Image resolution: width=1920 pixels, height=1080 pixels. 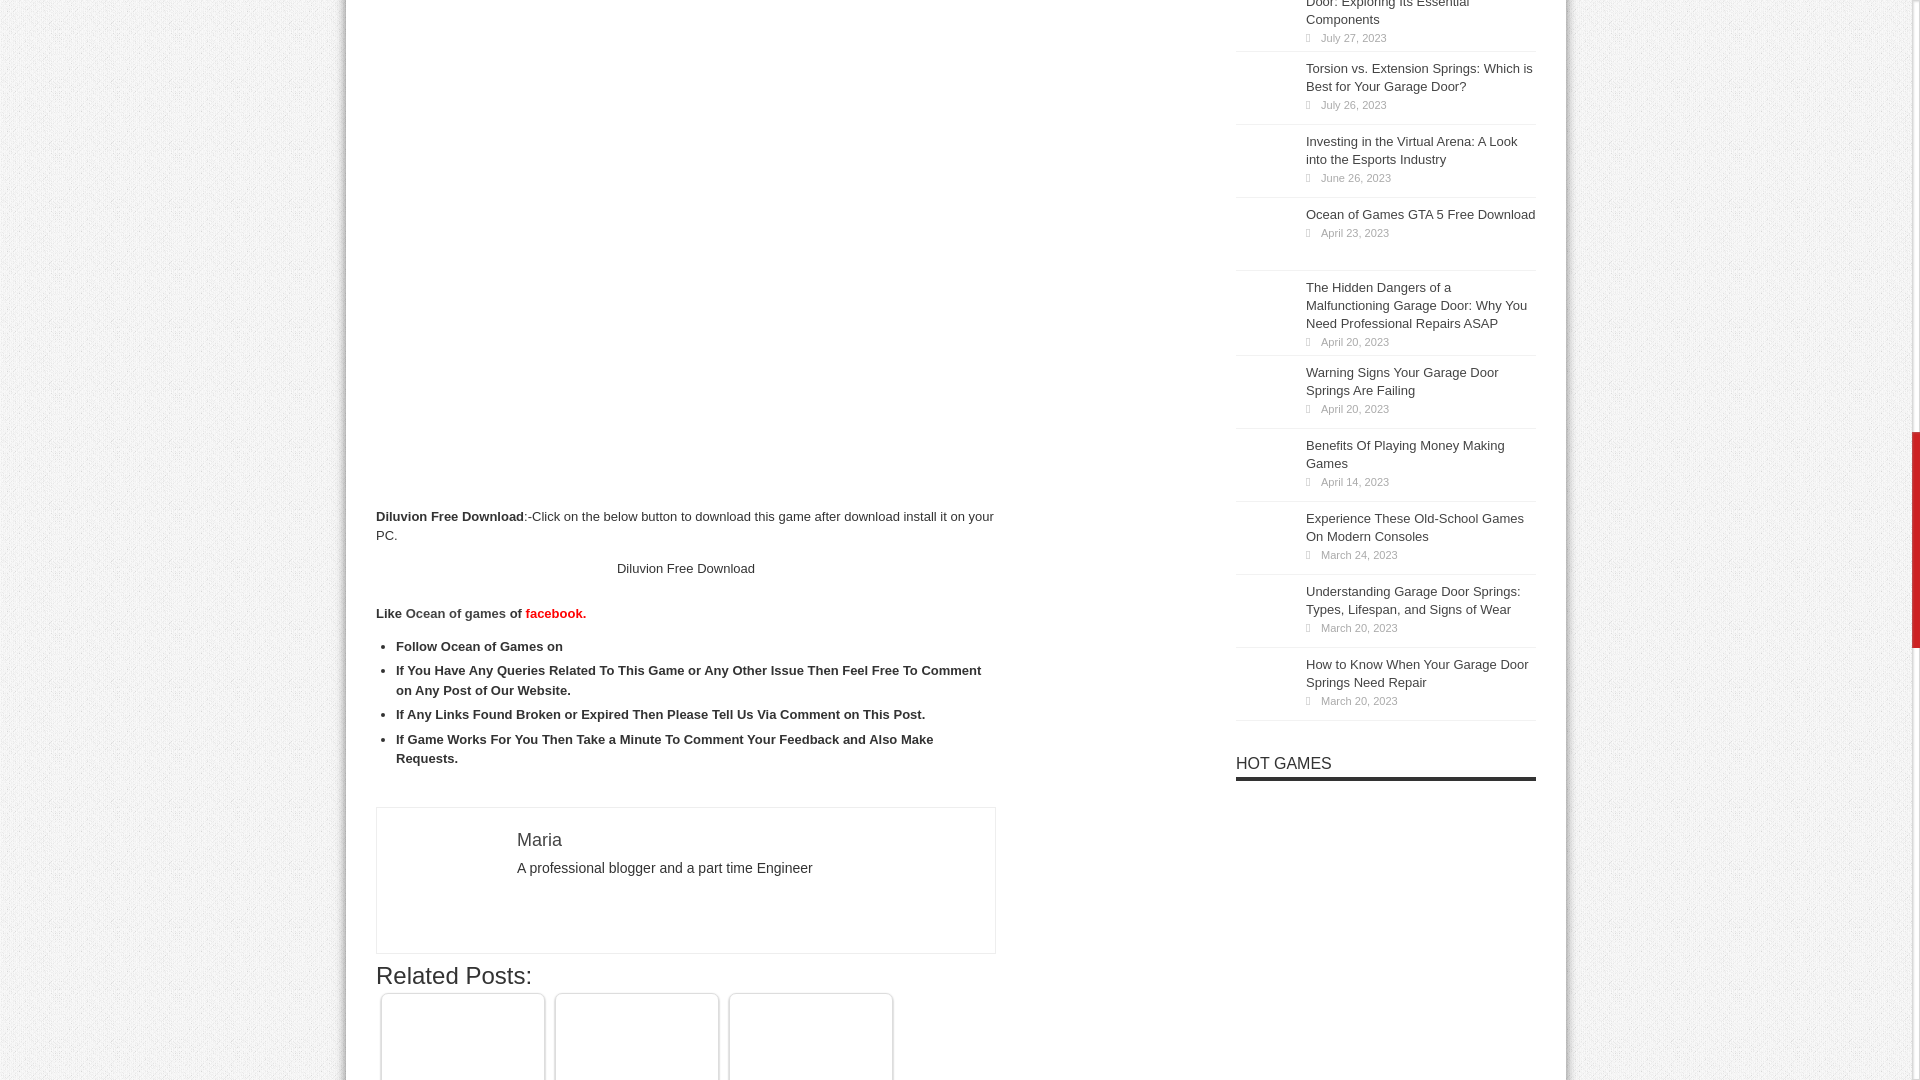 What do you see at coordinates (810, 1036) in the screenshot?
I see `Kingdom Come: Deliverance free download` at bounding box center [810, 1036].